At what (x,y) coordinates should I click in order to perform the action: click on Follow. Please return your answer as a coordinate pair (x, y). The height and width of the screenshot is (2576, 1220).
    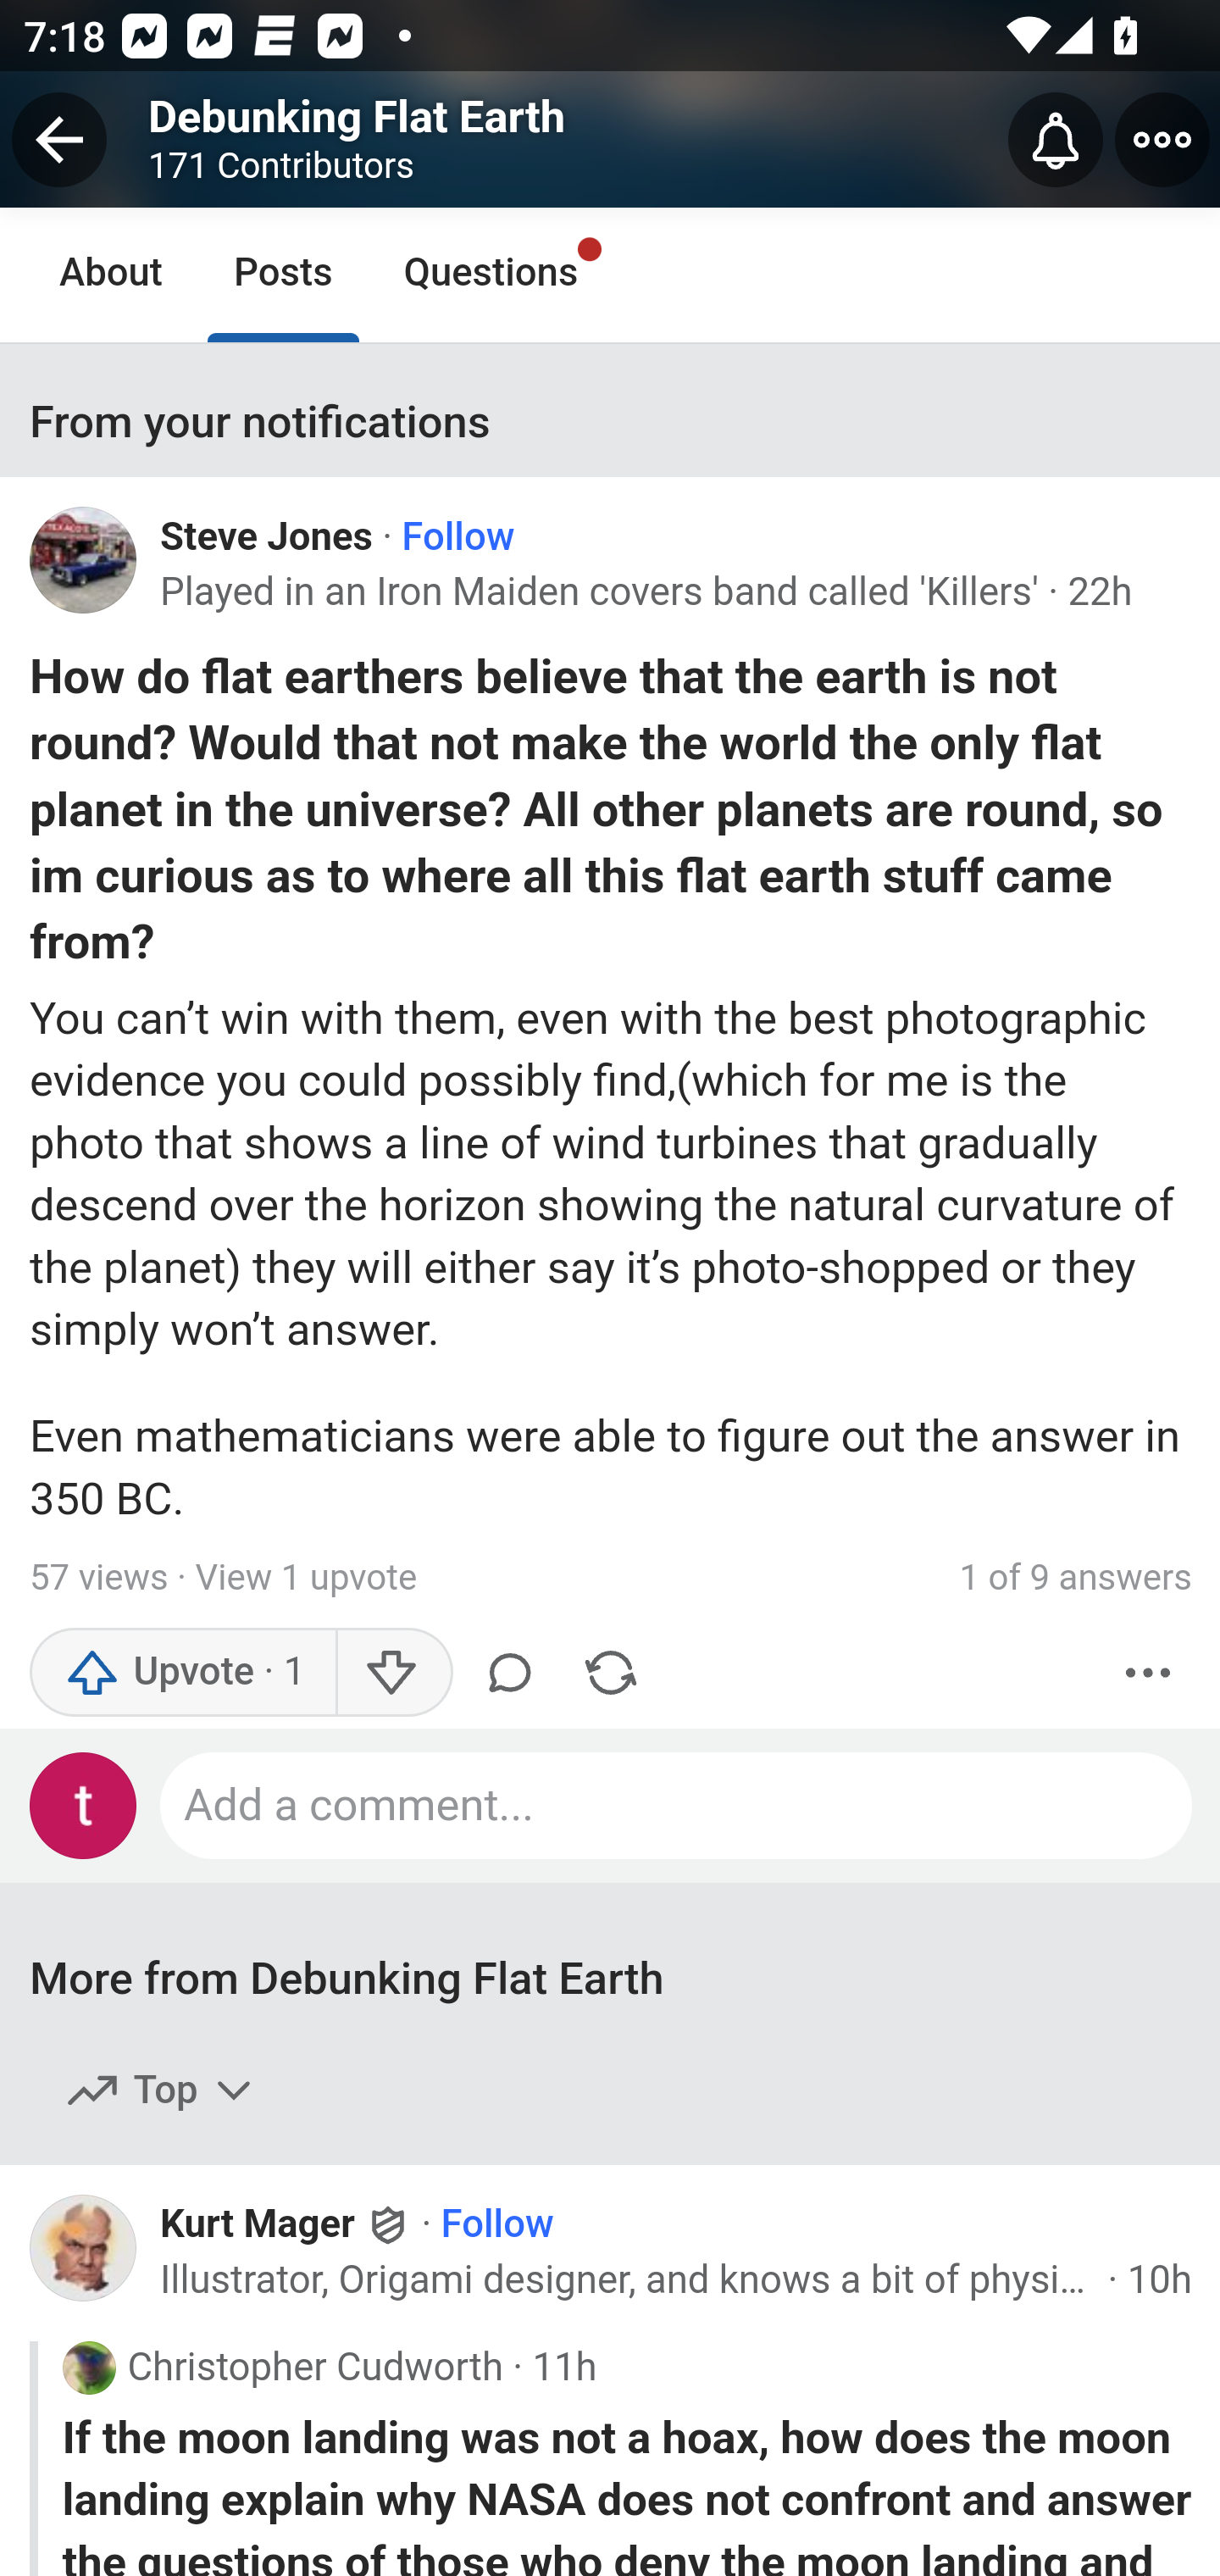
    Looking at the image, I should click on (496, 2225).